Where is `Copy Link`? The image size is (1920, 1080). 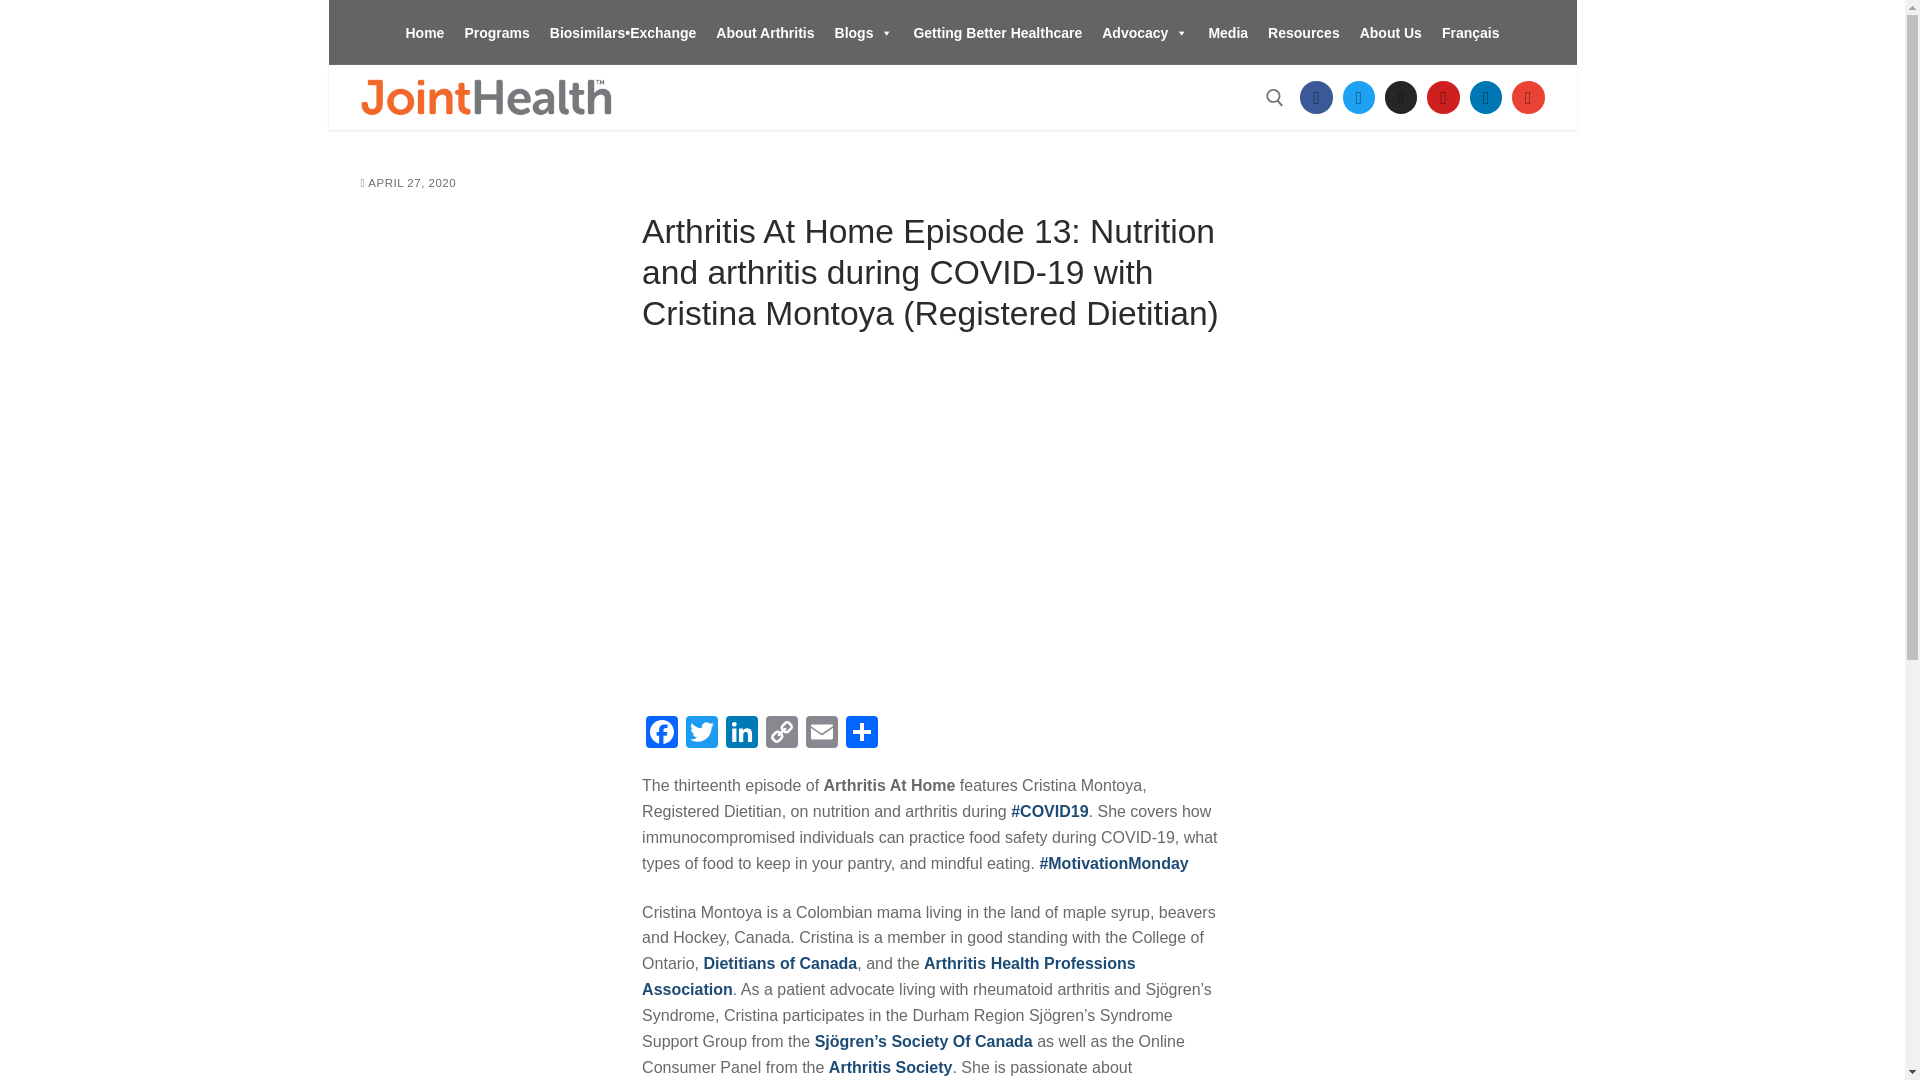
Copy Link is located at coordinates (782, 734).